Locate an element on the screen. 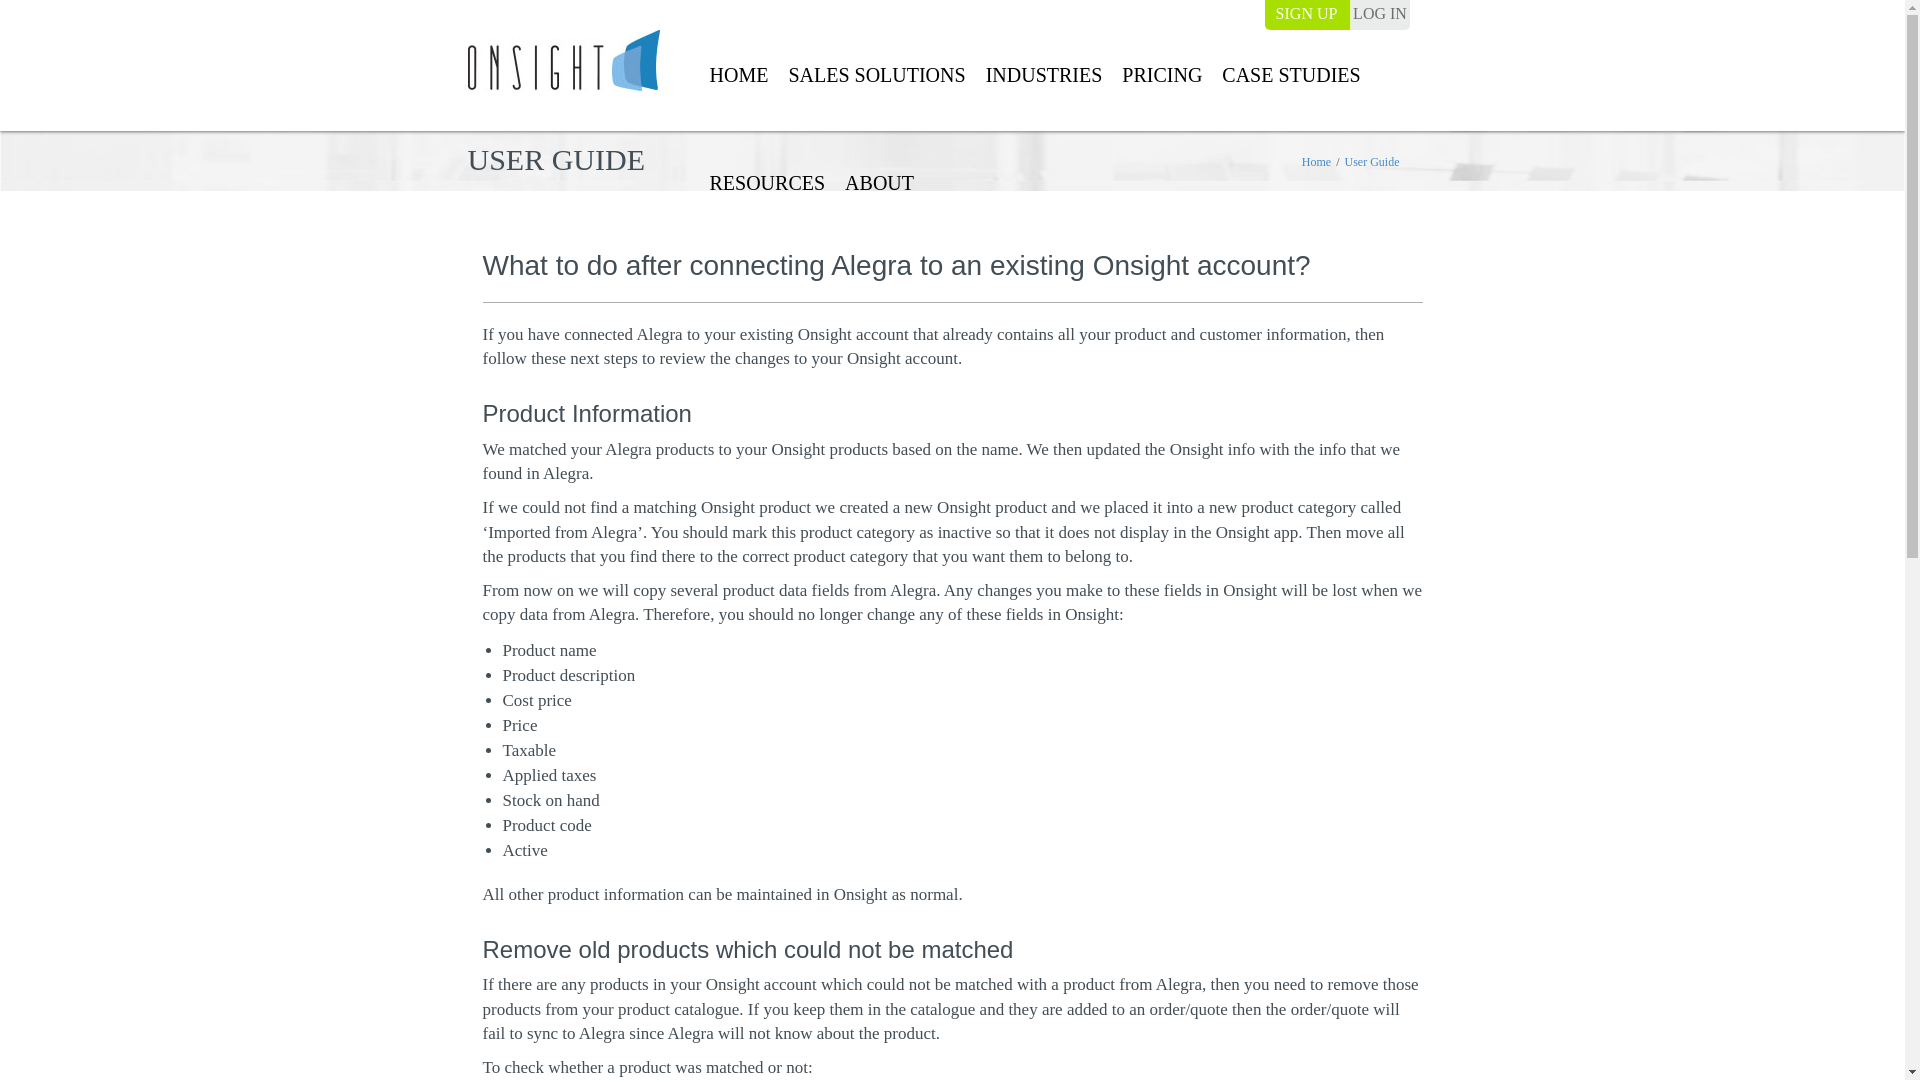  PRICING is located at coordinates (1162, 76).